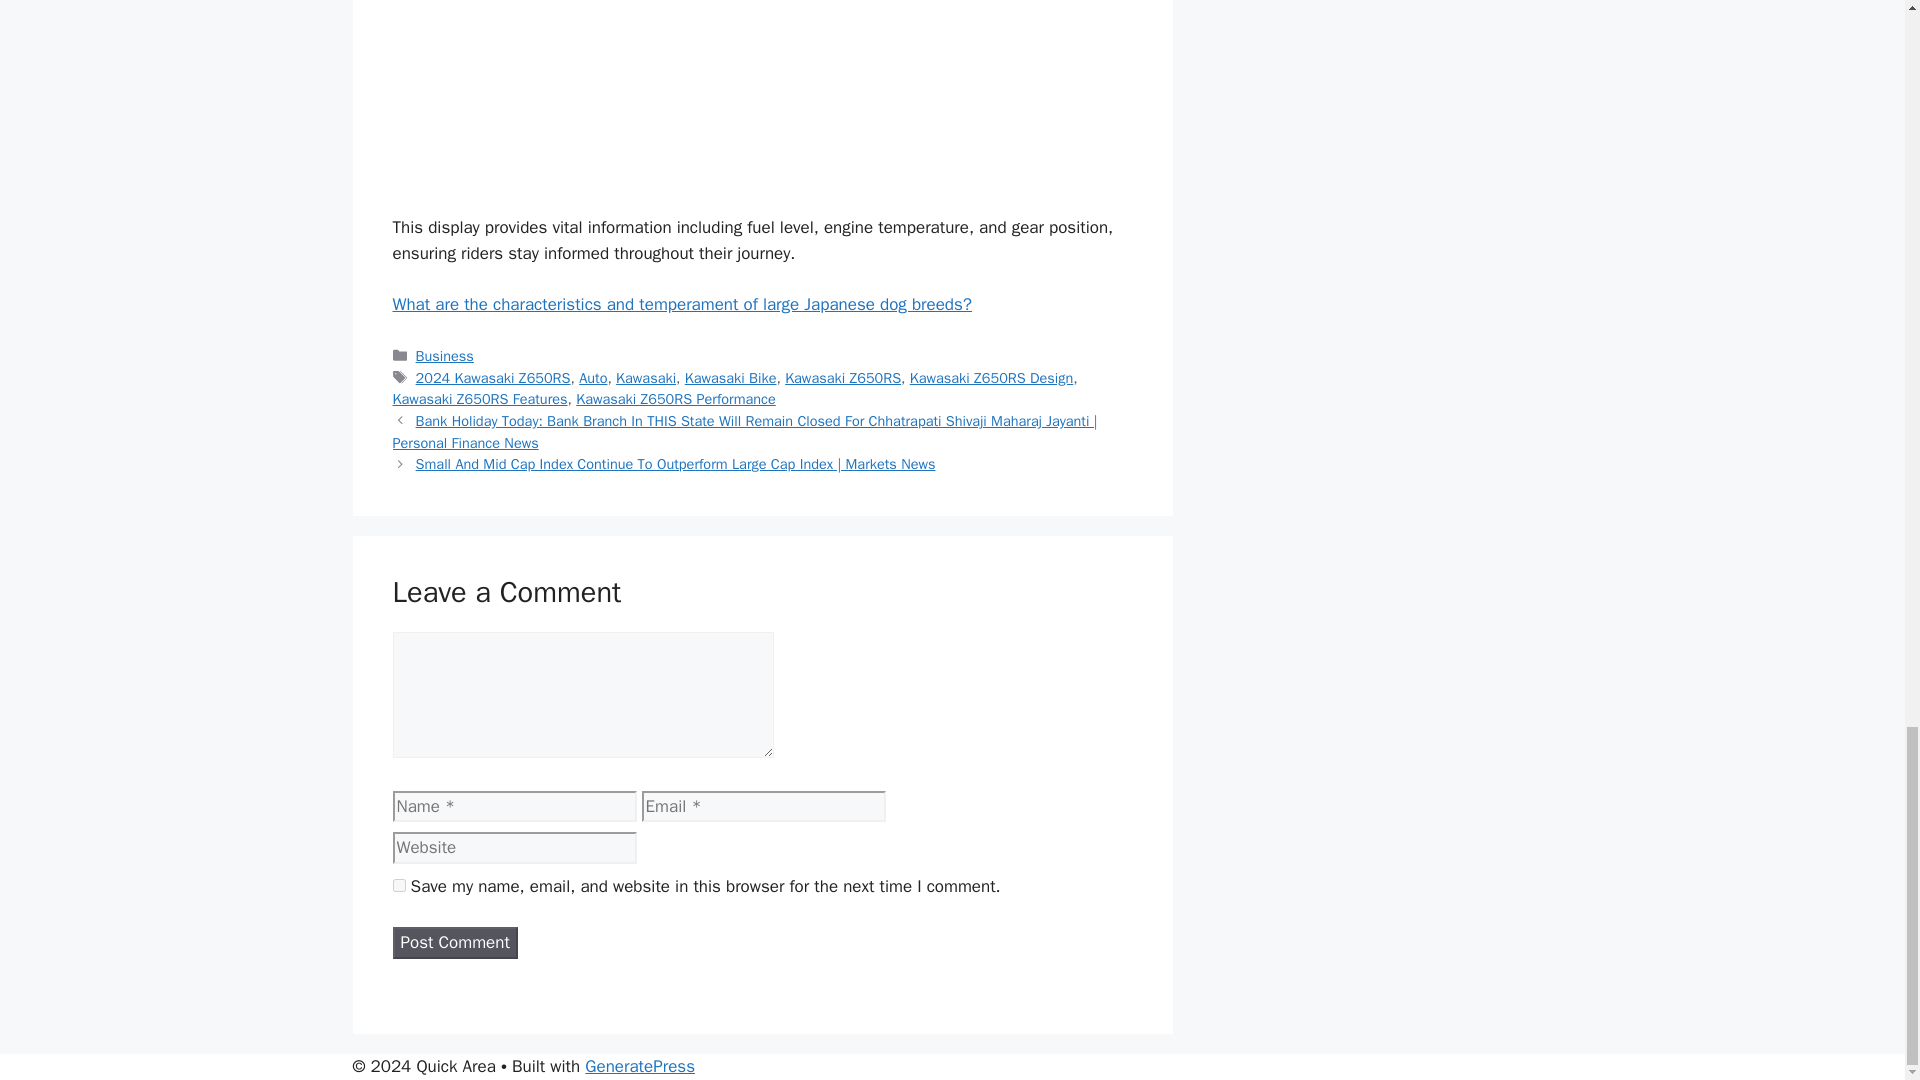 The width and height of the screenshot is (1920, 1080). Describe the element at coordinates (398, 886) in the screenshot. I see `yes` at that location.